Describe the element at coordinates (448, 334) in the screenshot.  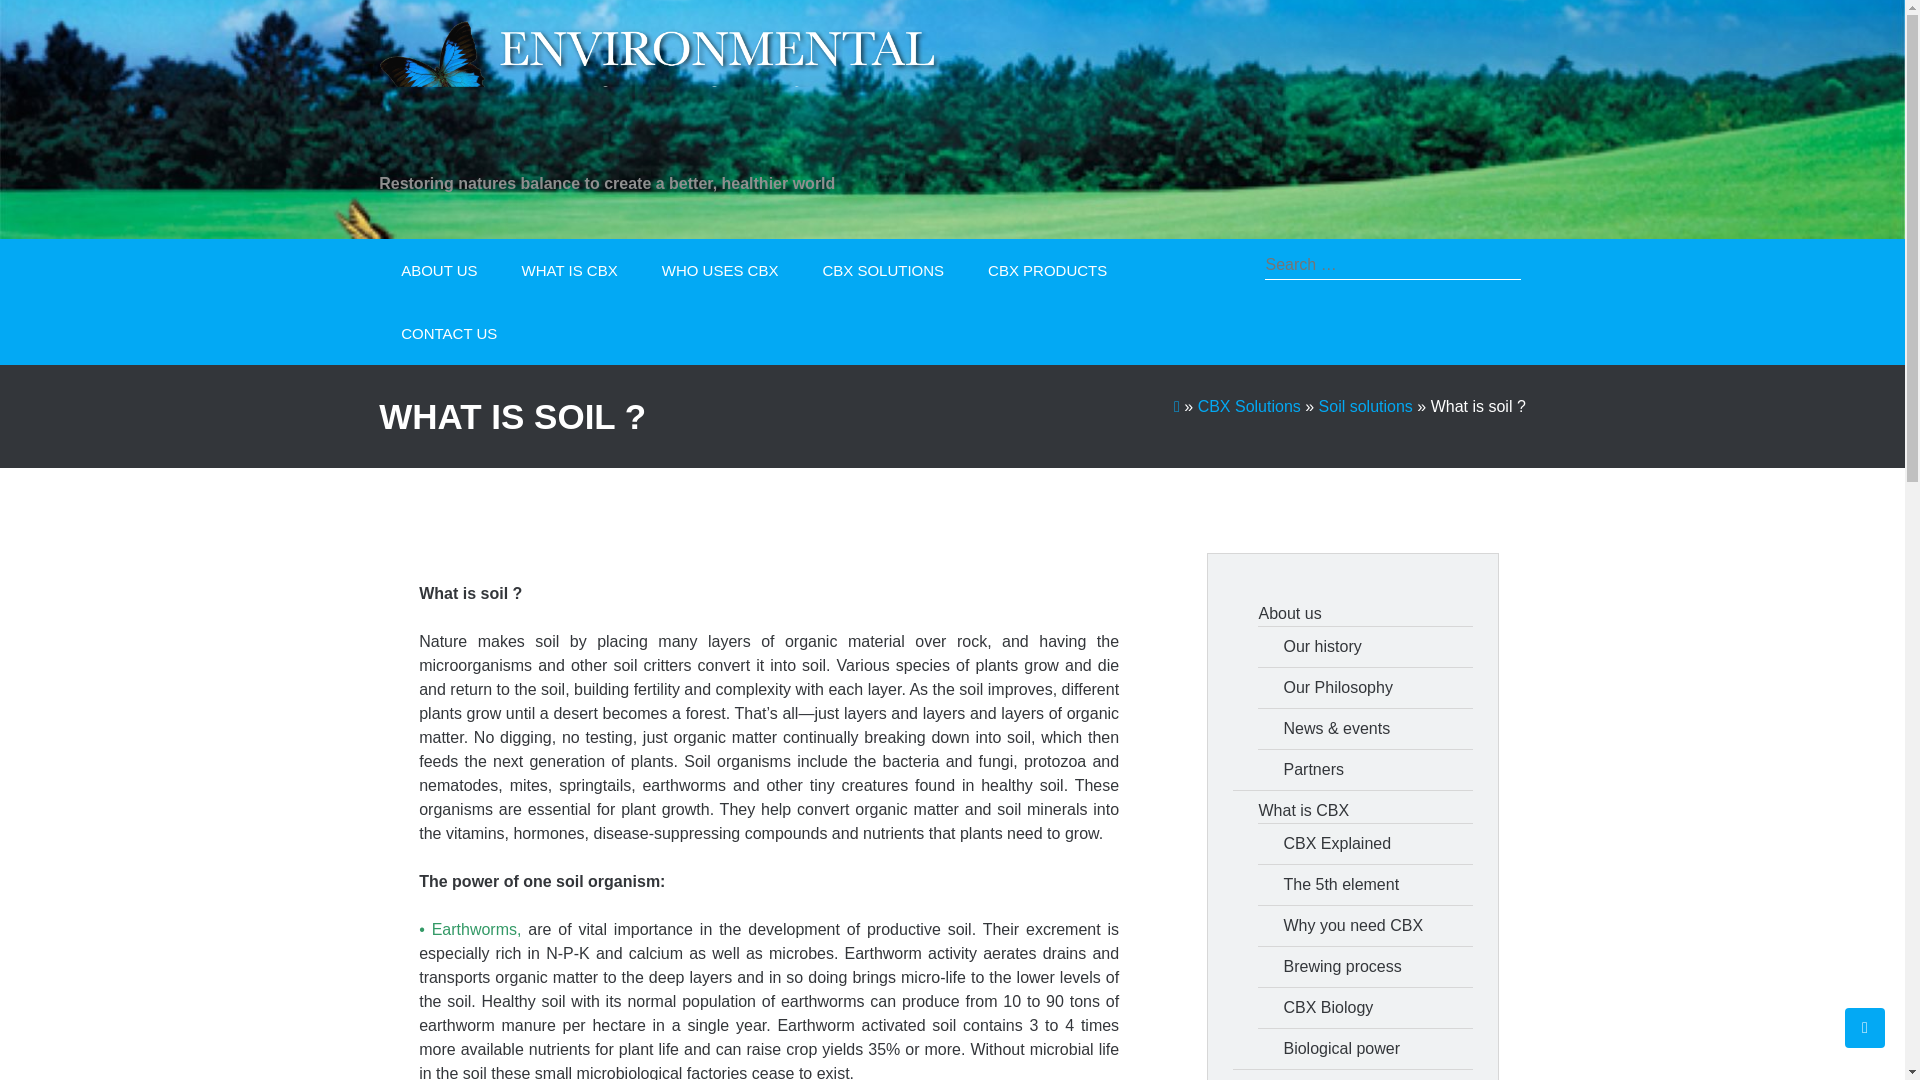
I see `CONTACT US` at that location.